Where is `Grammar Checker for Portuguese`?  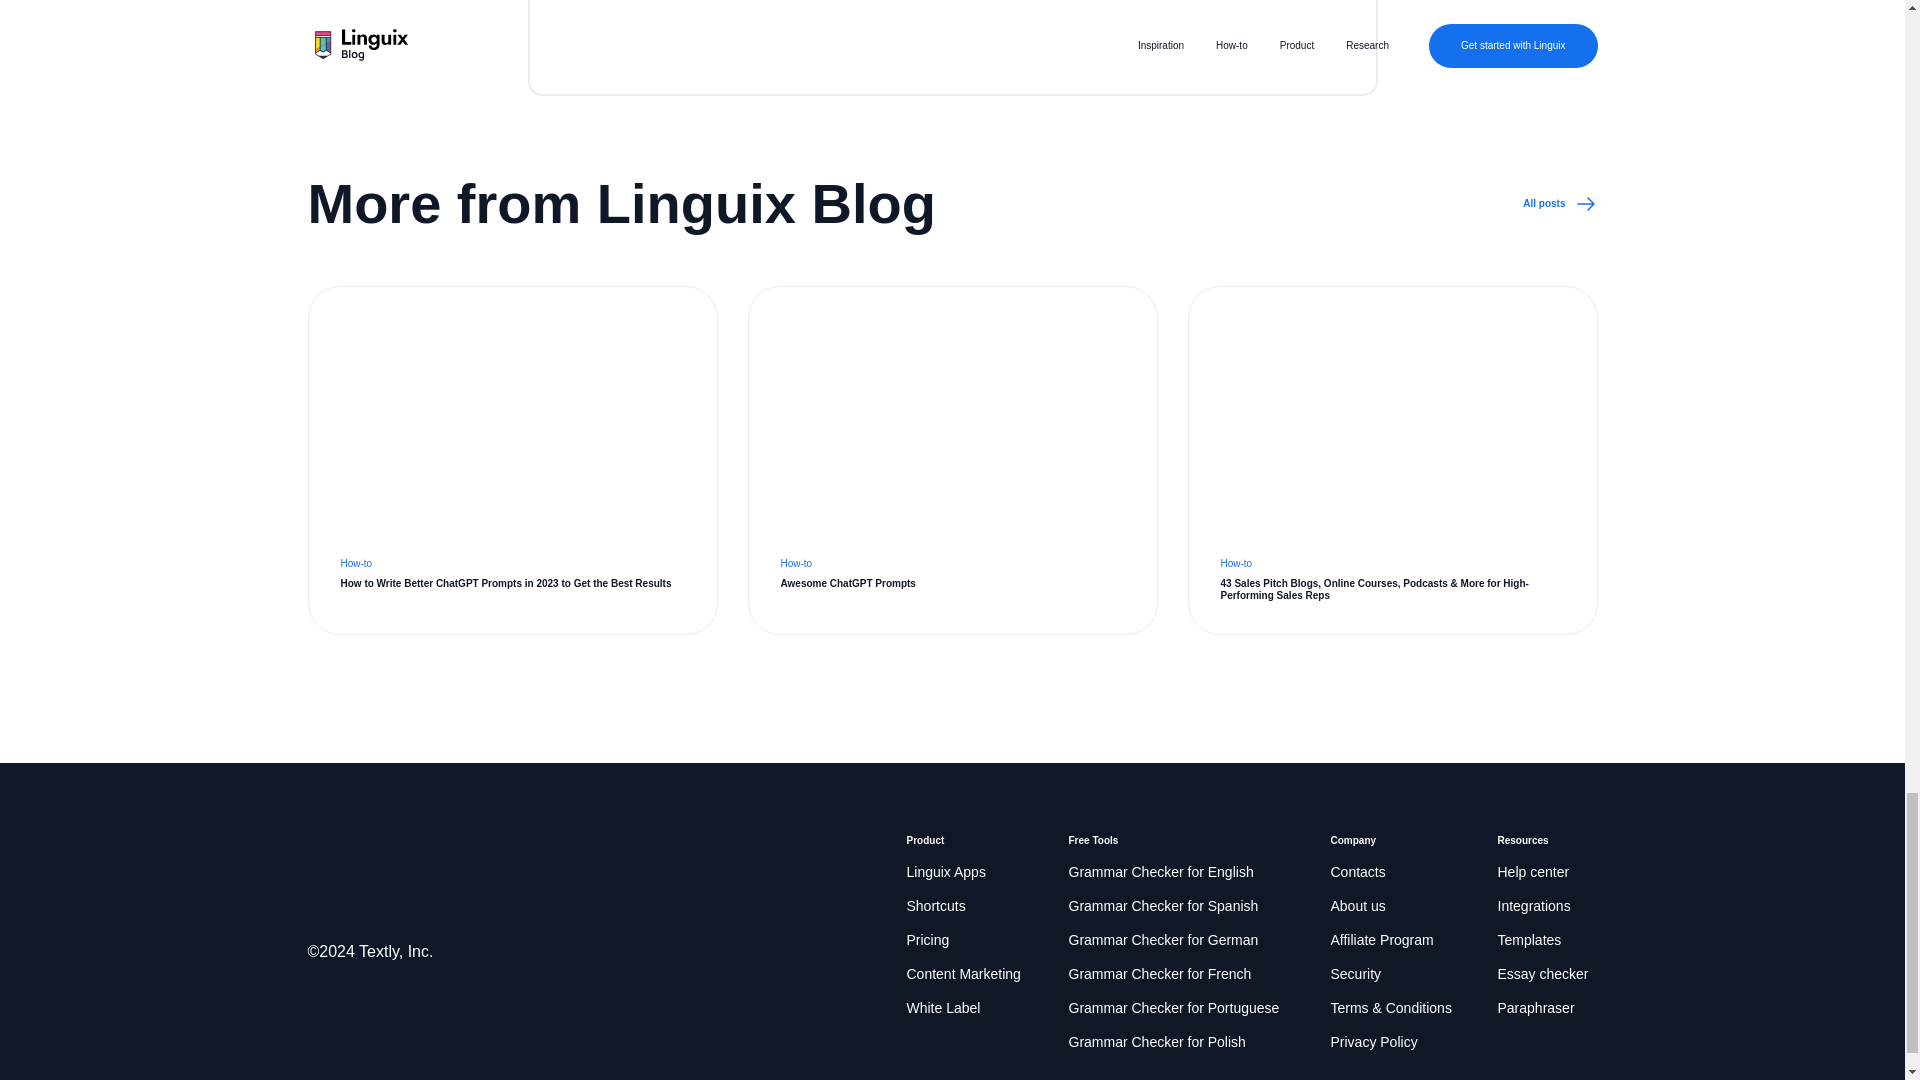 Grammar Checker for Portuguese is located at coordinates (1156, 1043).